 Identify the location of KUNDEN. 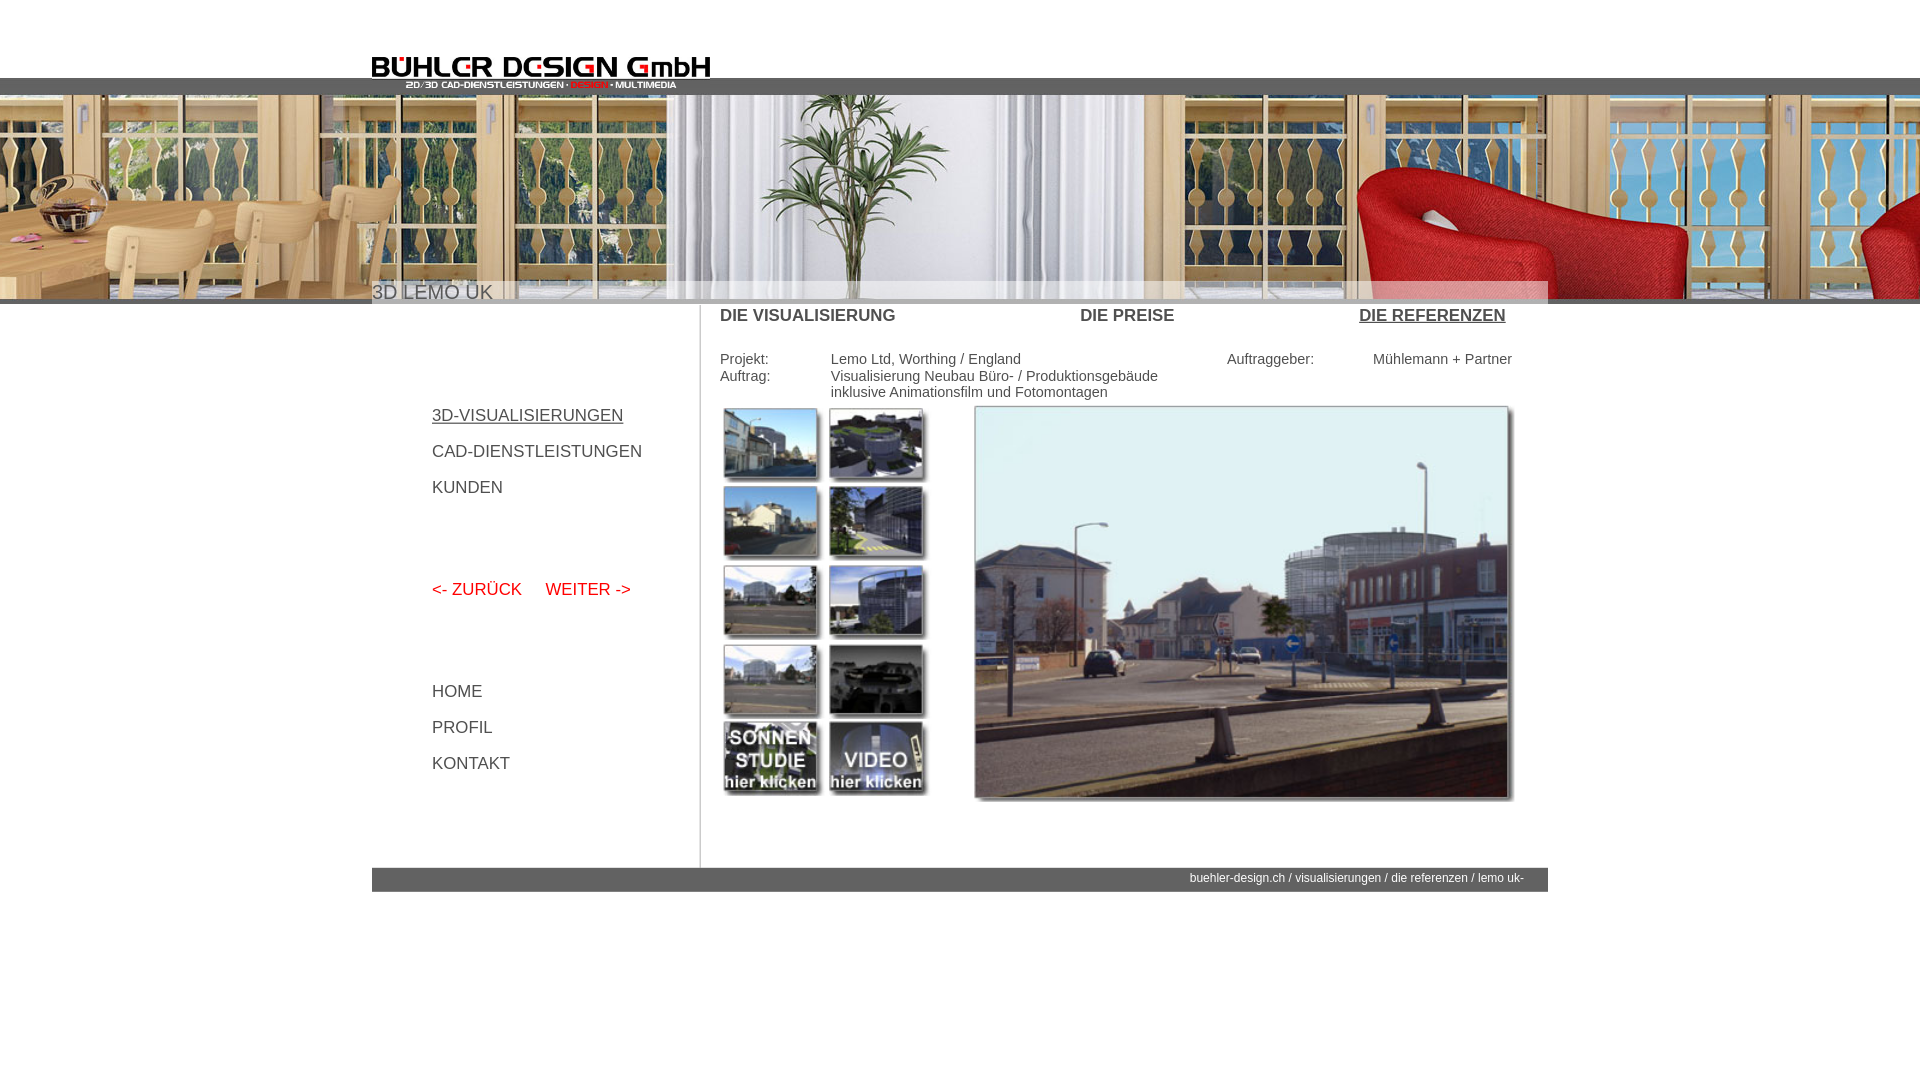
(462, 486).